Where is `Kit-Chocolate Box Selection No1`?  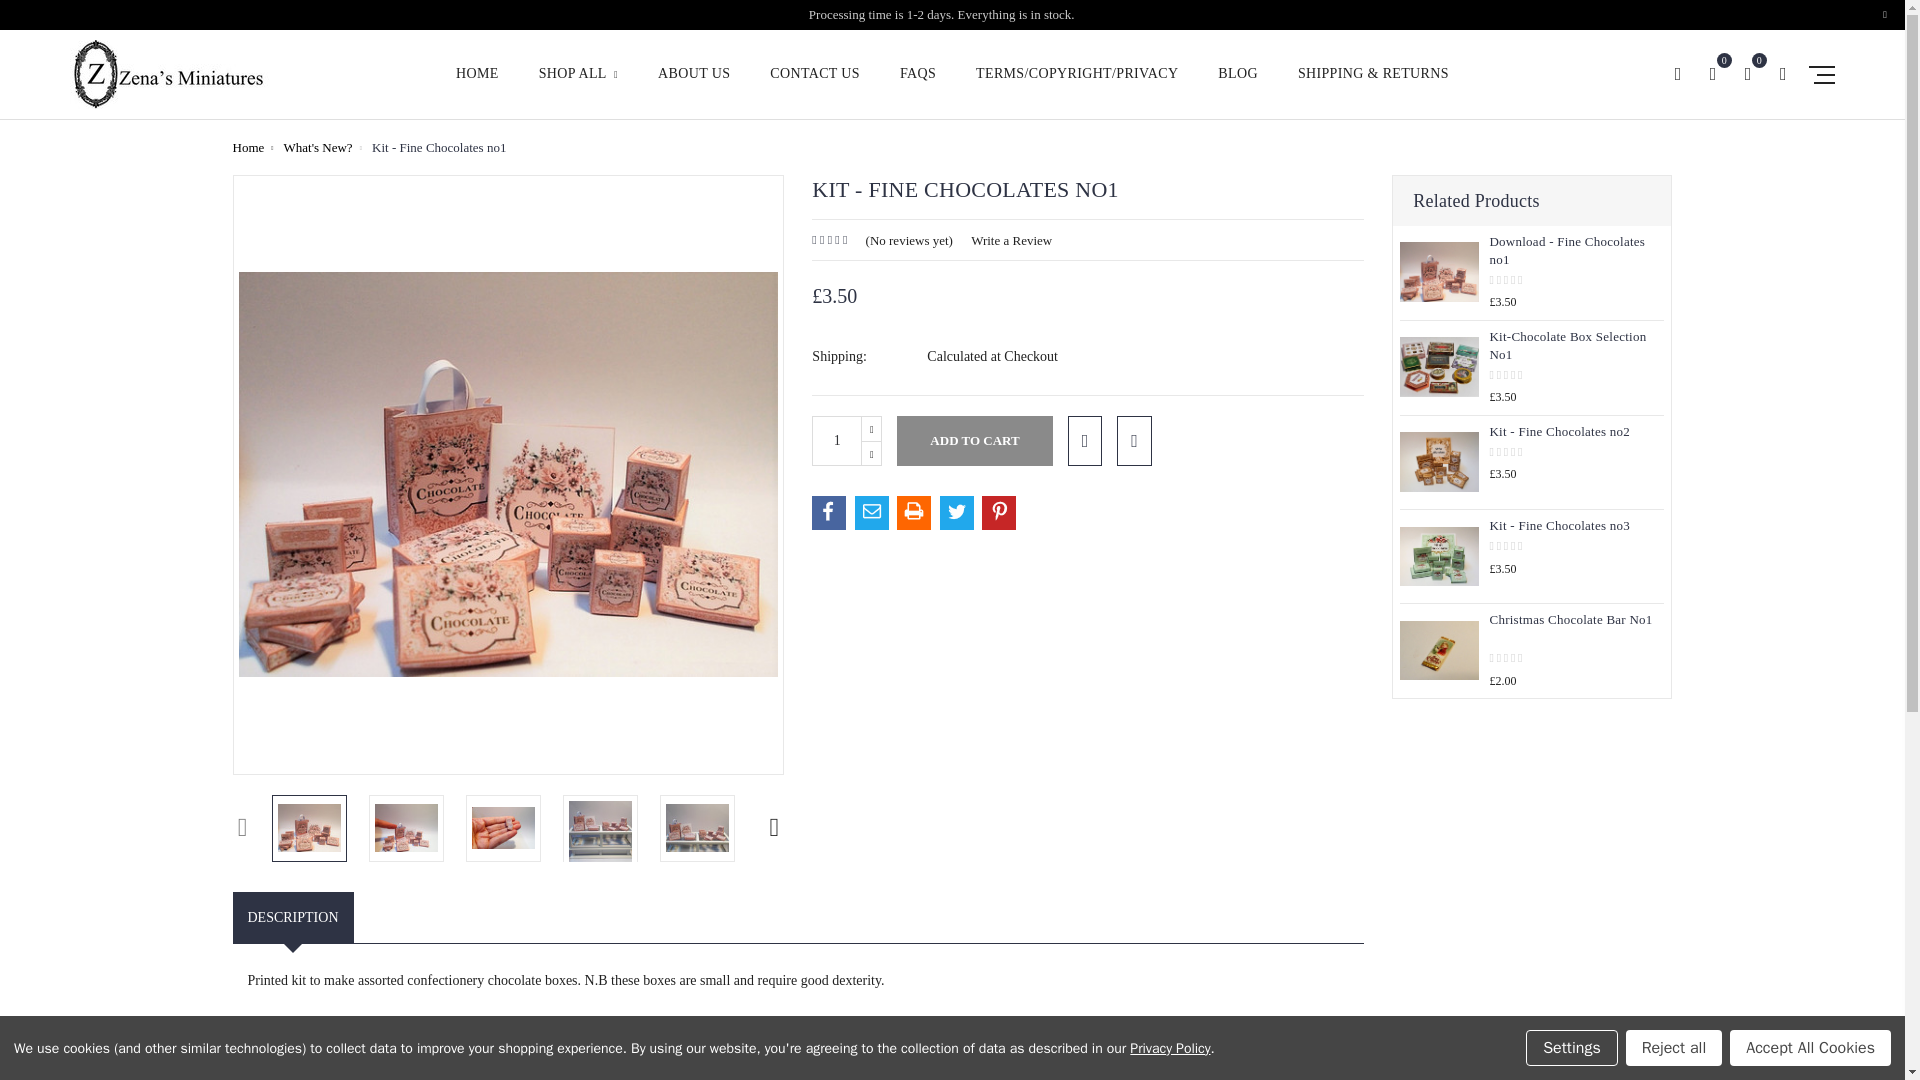
Kit-Chocolate Box Selection No1 is located at coordinates (1438, 366).